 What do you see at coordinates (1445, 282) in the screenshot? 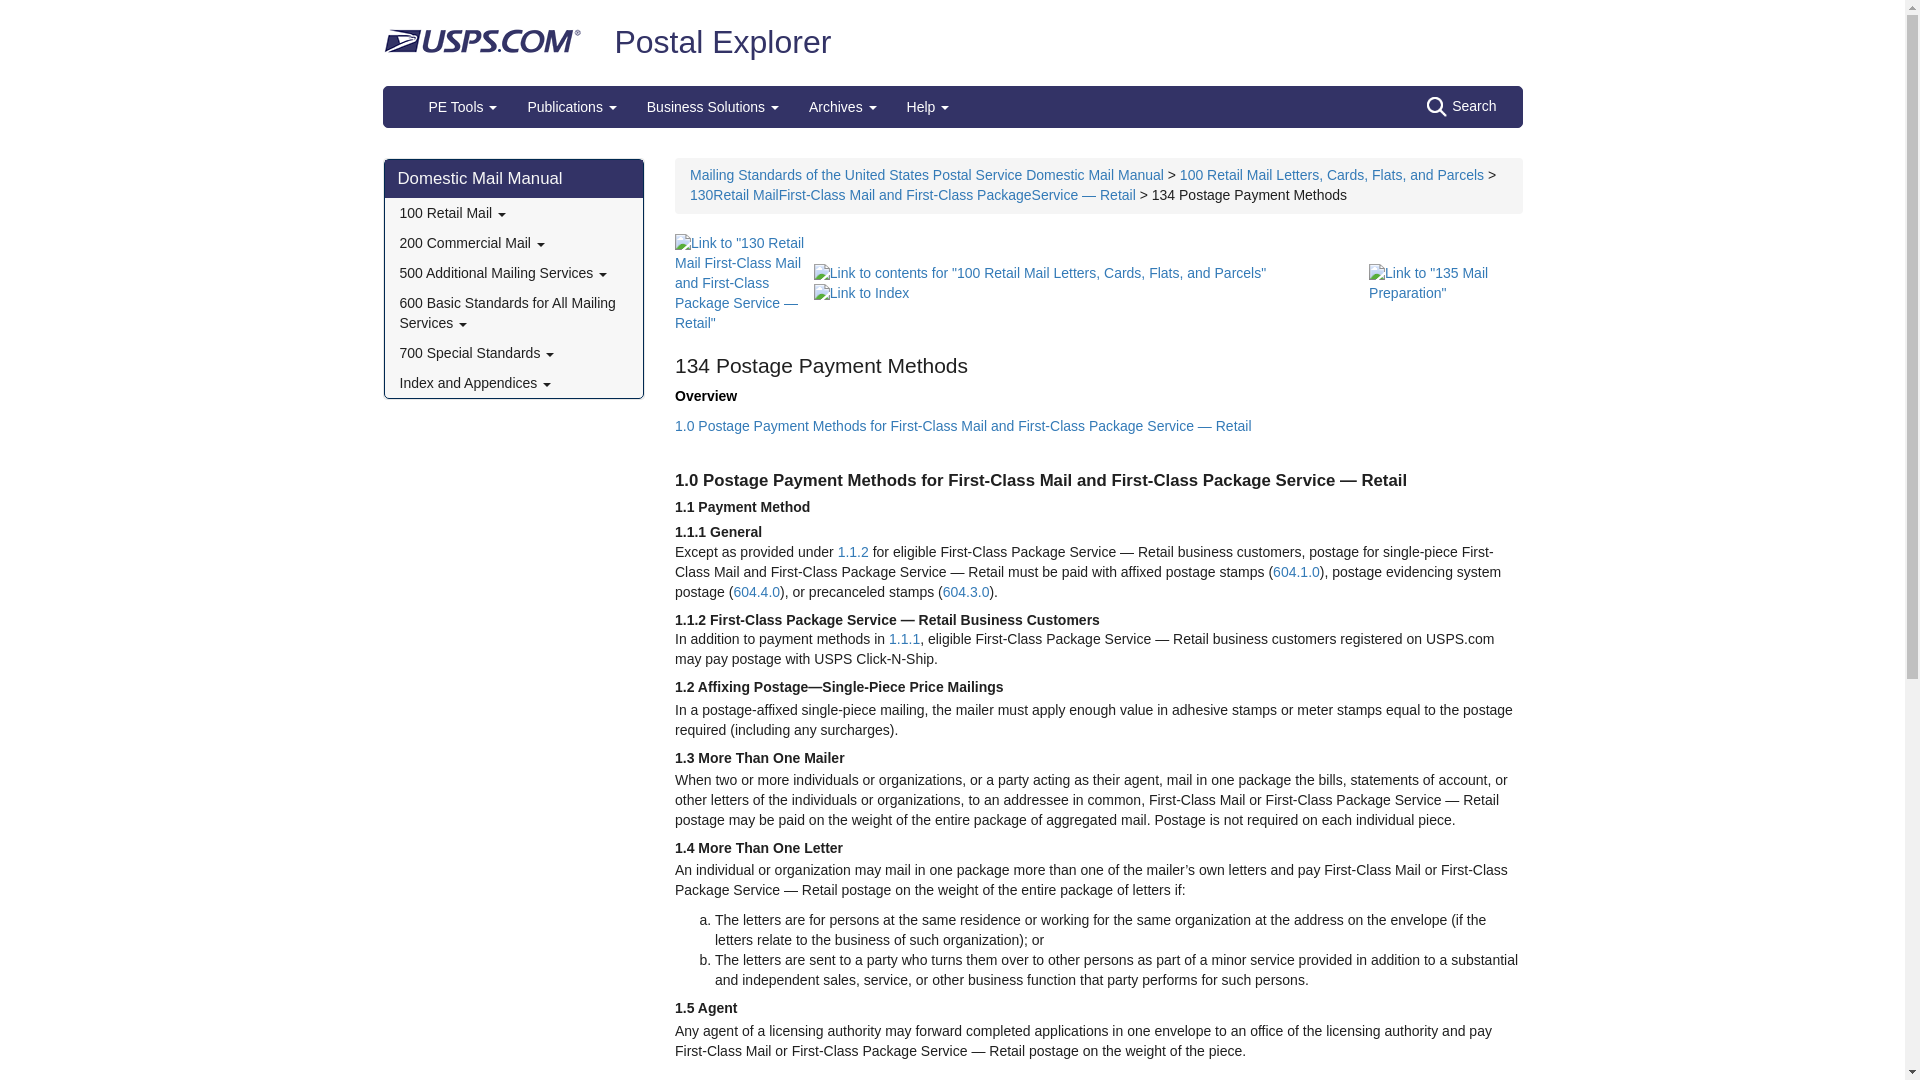
I see `Link to "135 Mail Preparation"` at bounding box center [1445, 282].